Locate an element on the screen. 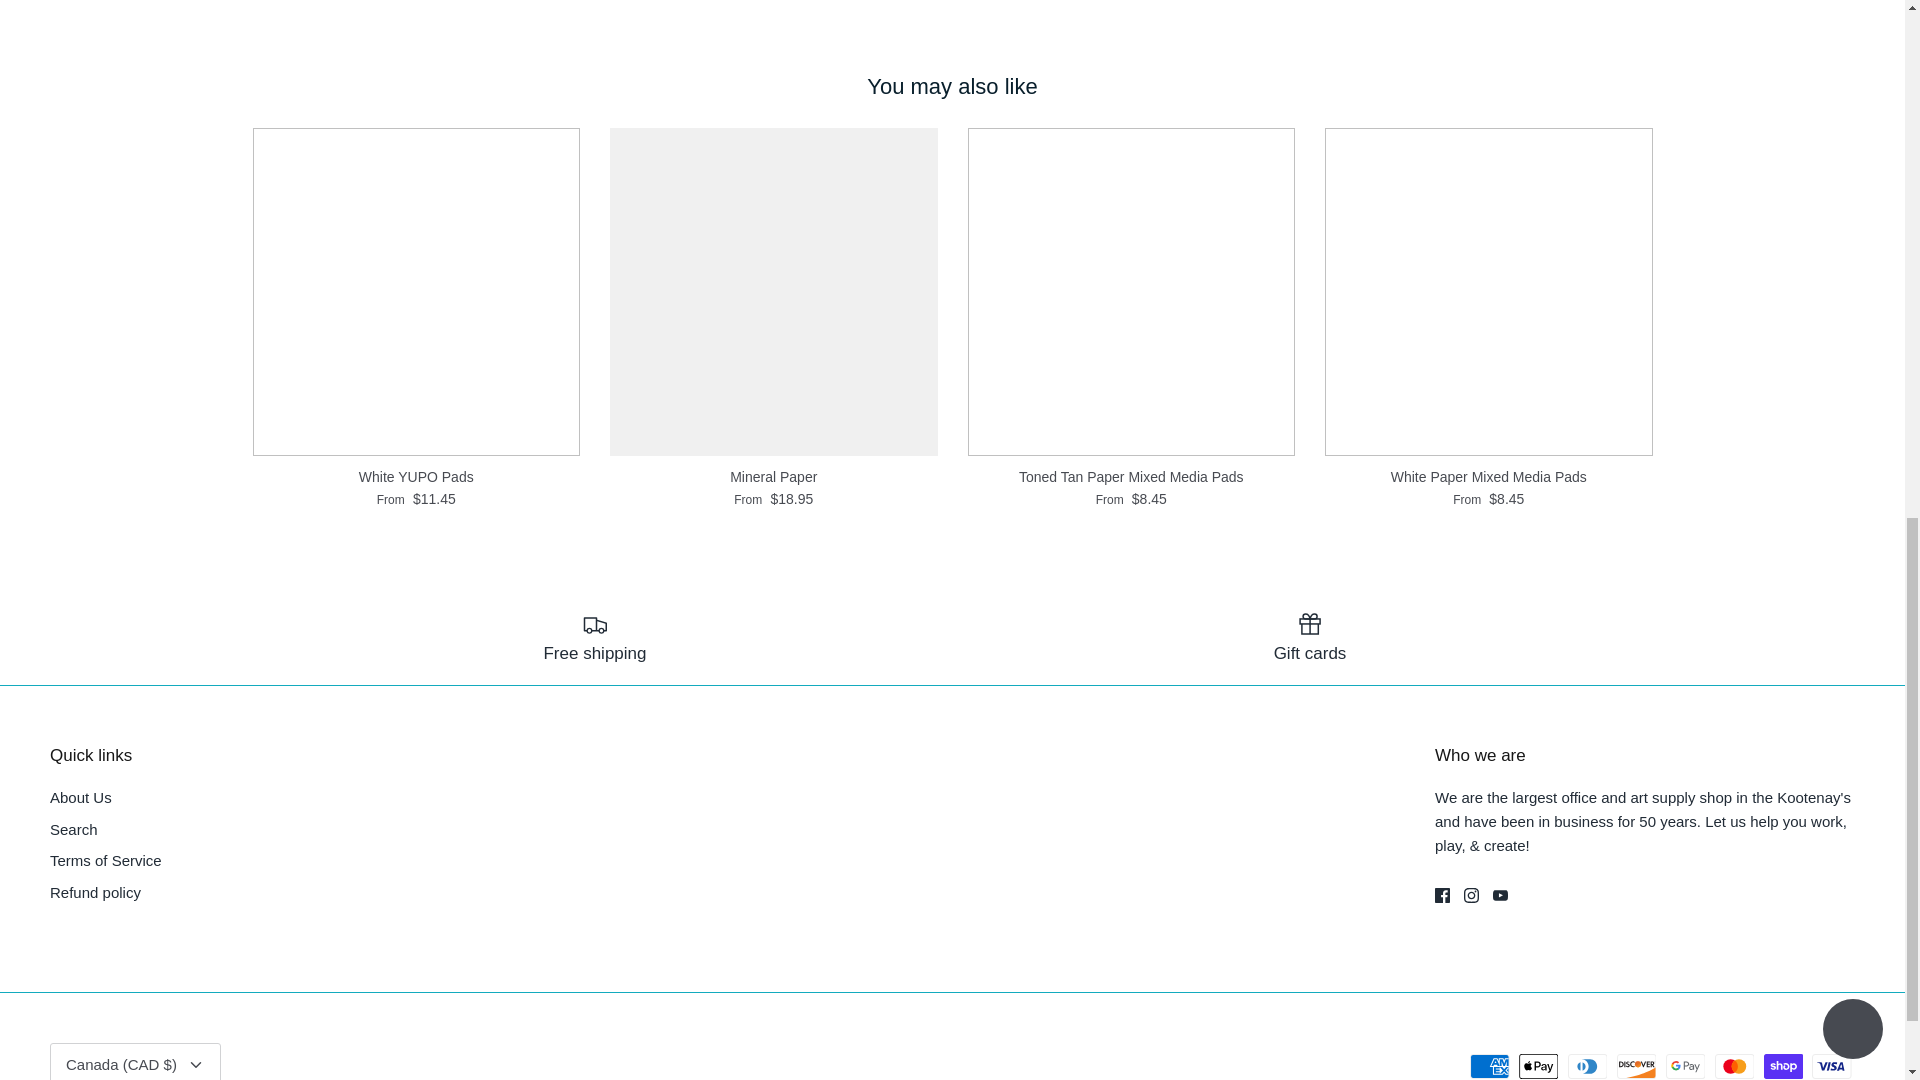 The width and height of the screenshot is (1920, 1080). Facebook is located at coordinates (1442, 894).